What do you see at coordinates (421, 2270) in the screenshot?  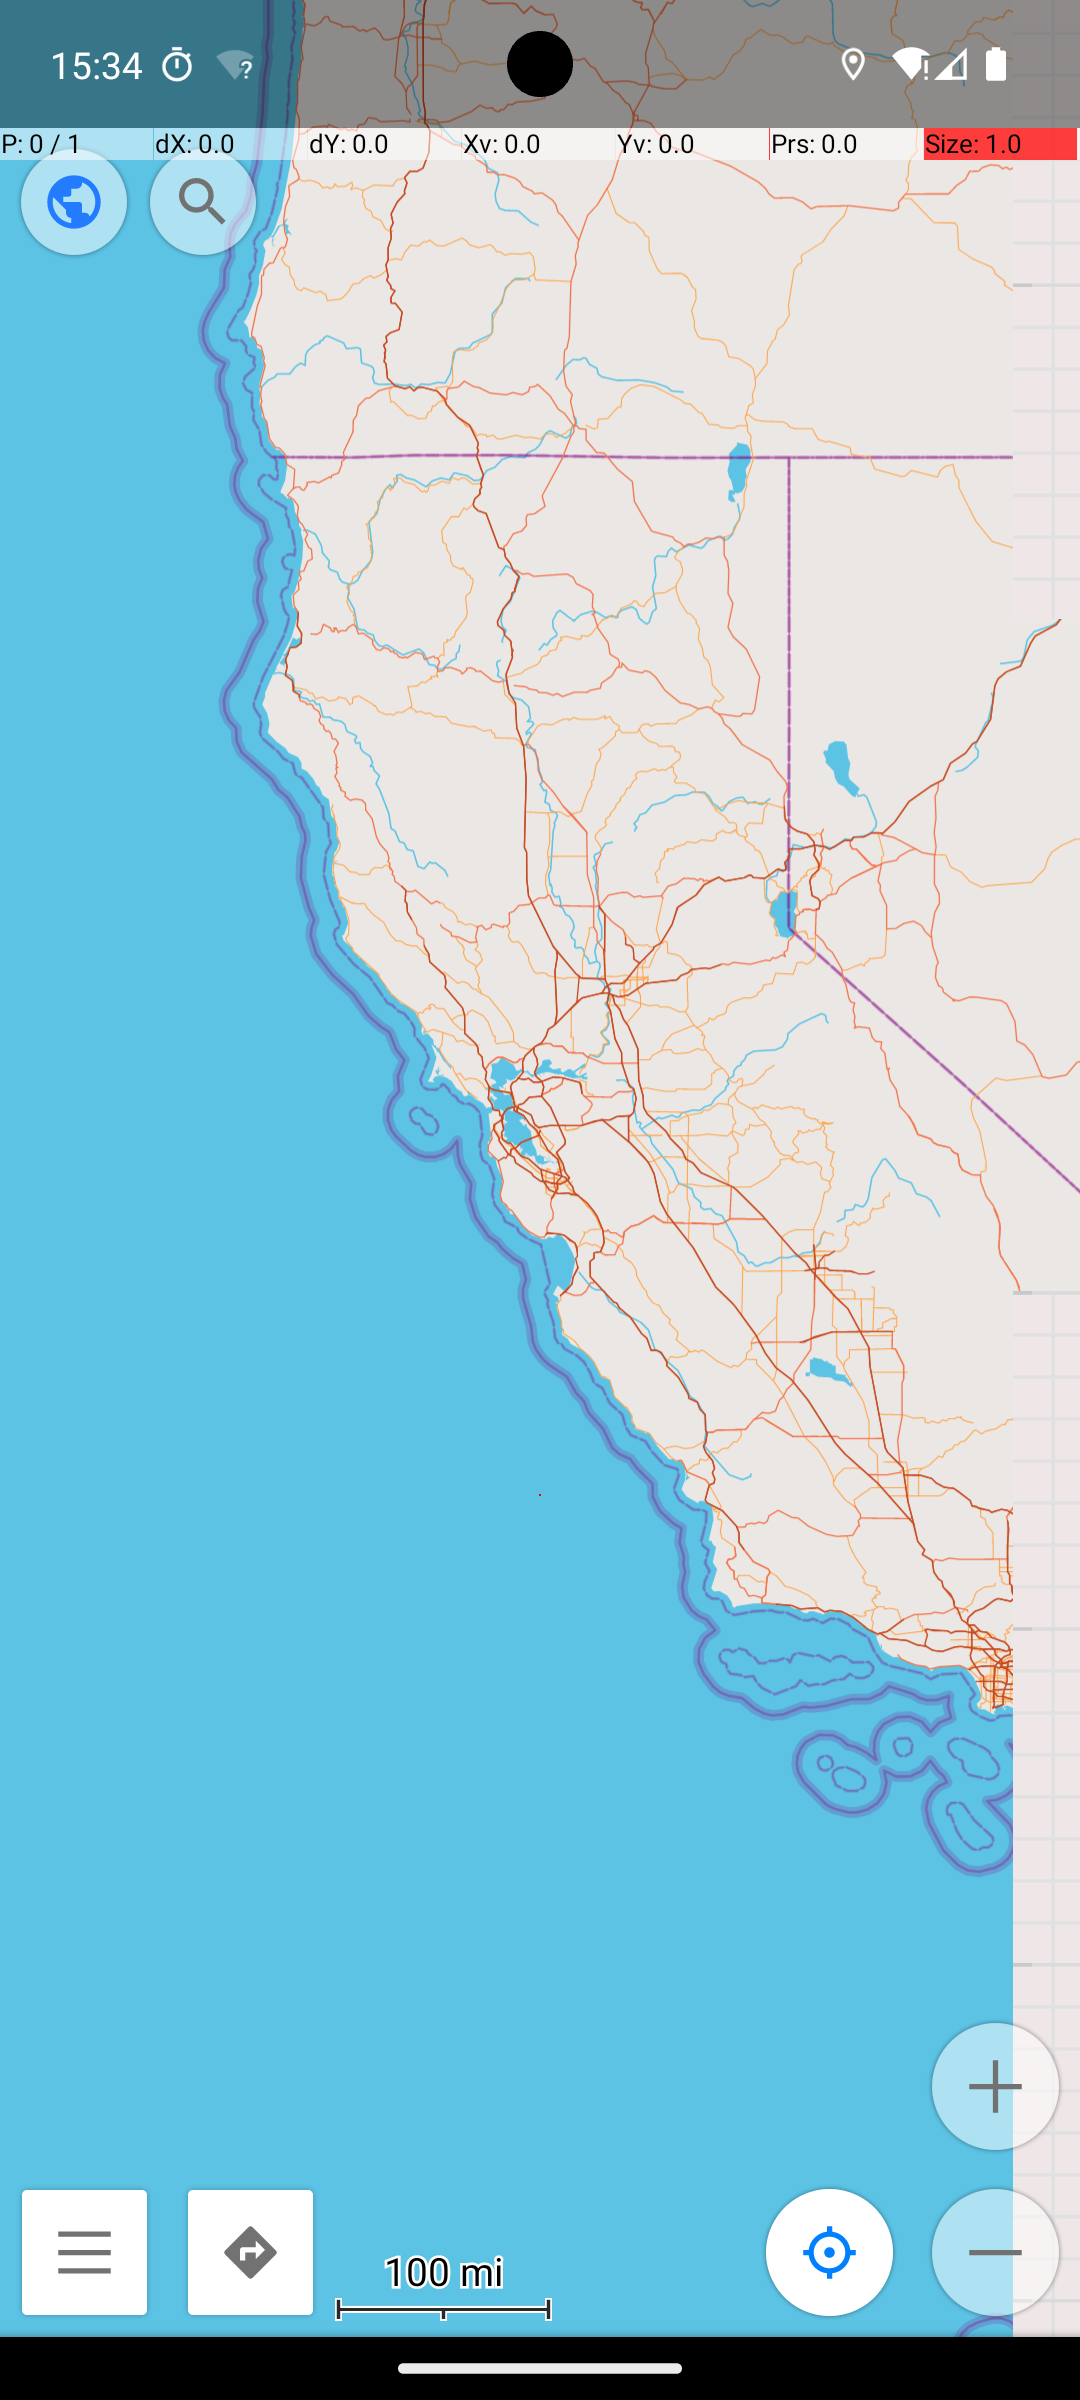 I see `100 mi` at bounding box center [421, 2270].